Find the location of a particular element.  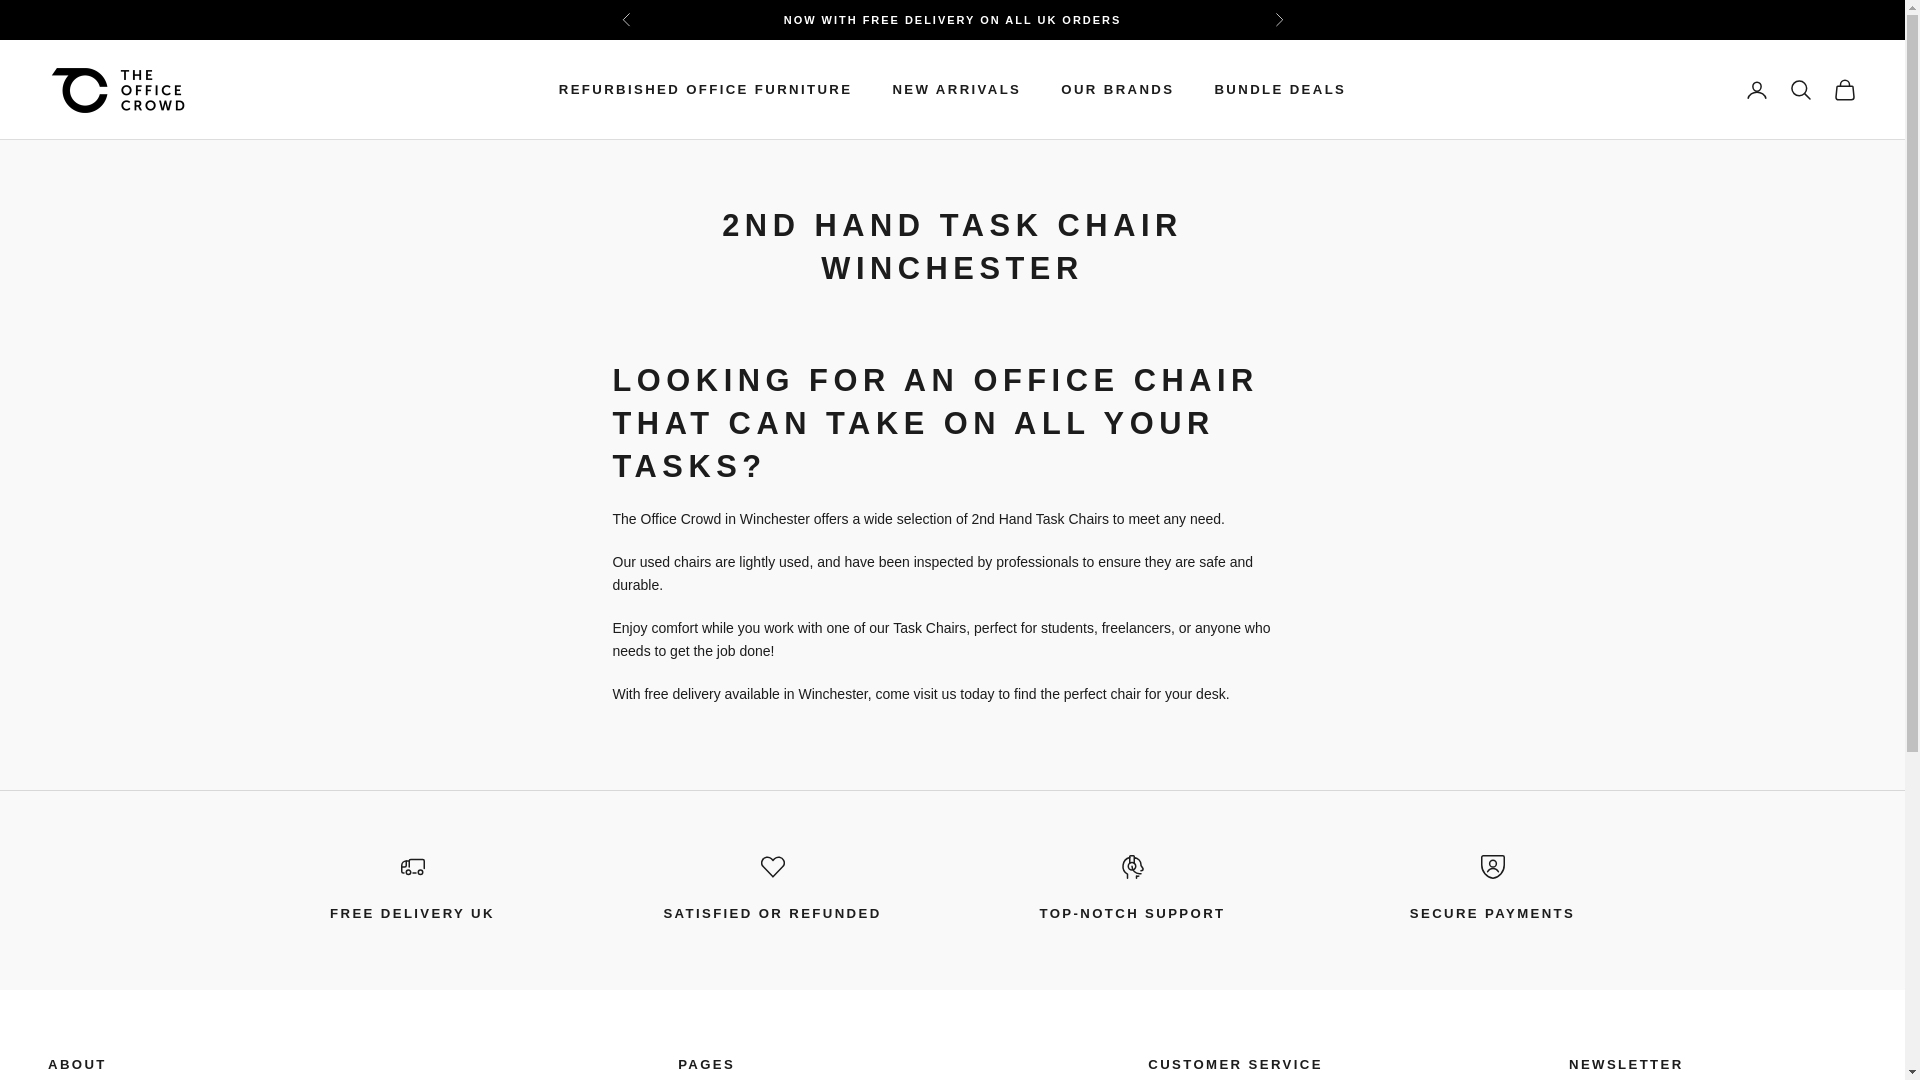

Previous is located at coordinates (626, 20).